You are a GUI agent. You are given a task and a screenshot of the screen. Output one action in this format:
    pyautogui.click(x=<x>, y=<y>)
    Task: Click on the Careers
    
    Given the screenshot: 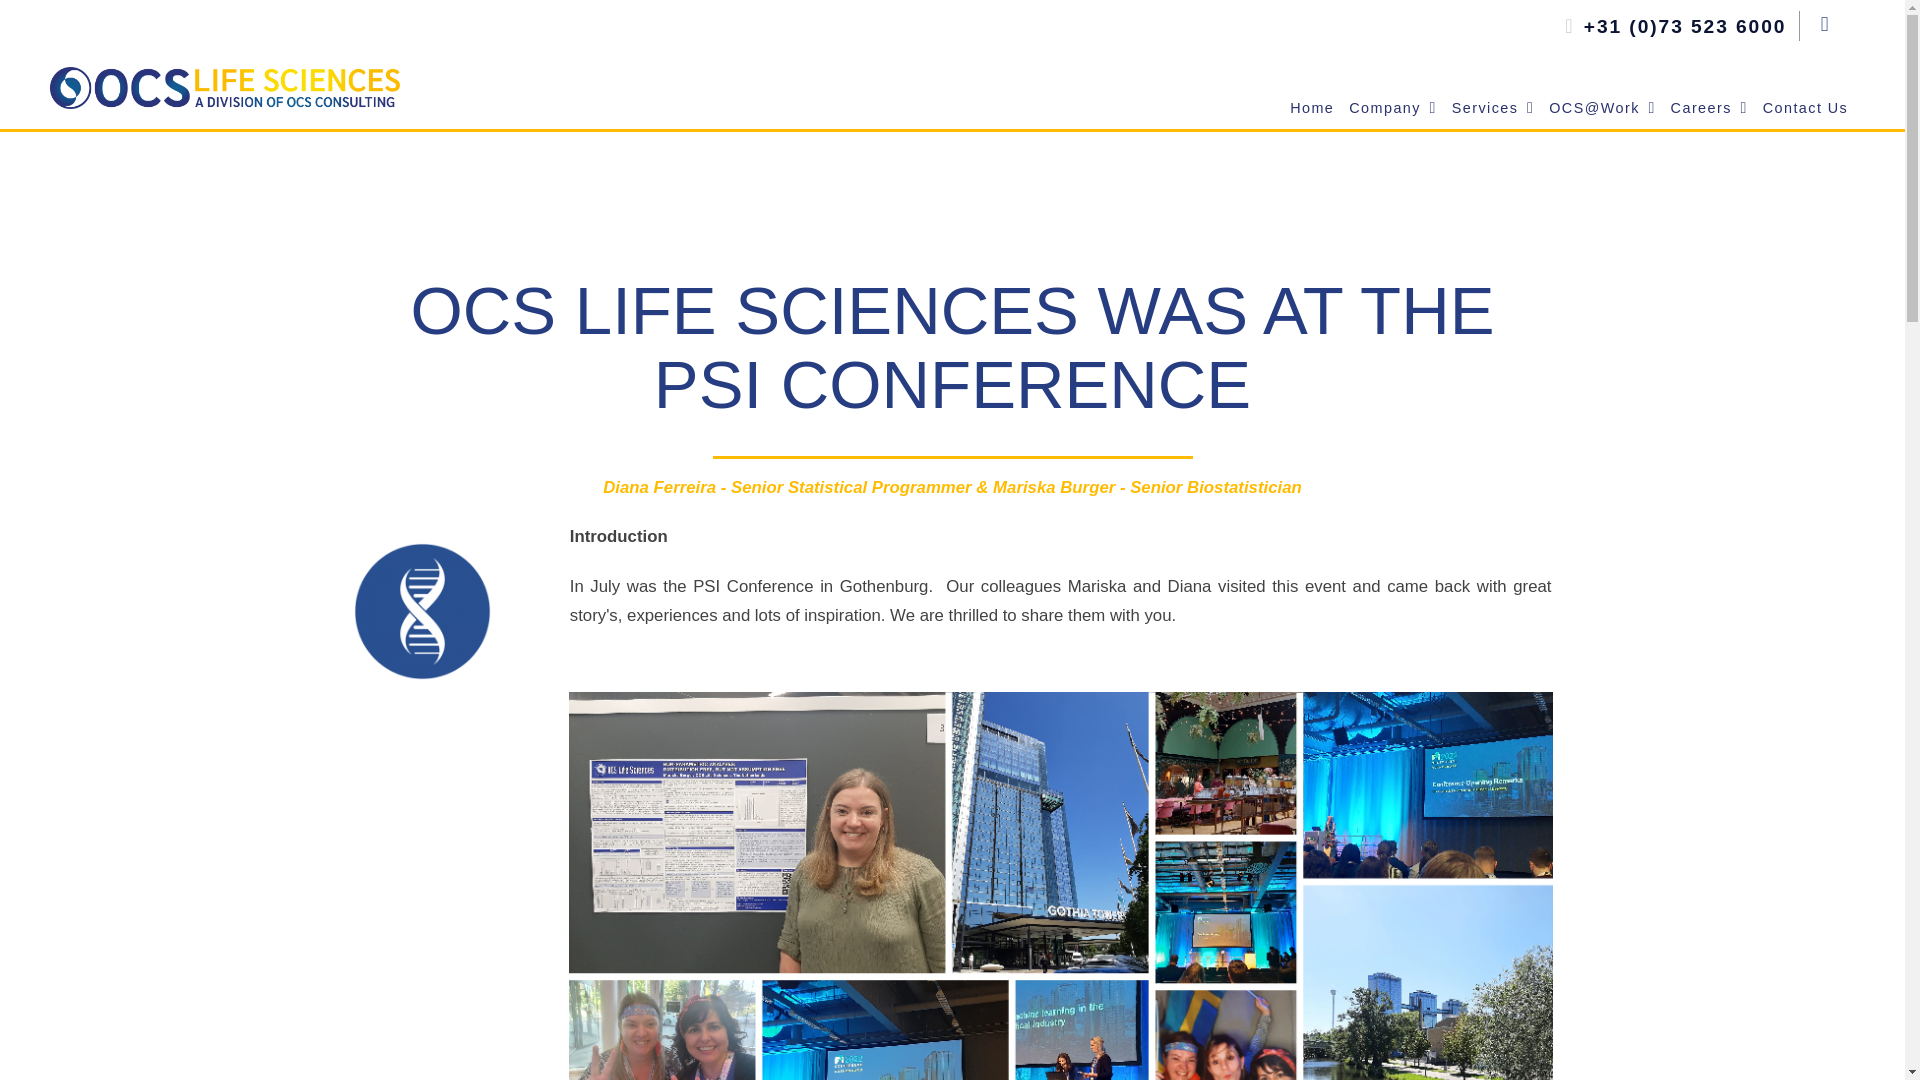 What is the action you would take?
    pyautogui.click(x=1708, y=108)
    